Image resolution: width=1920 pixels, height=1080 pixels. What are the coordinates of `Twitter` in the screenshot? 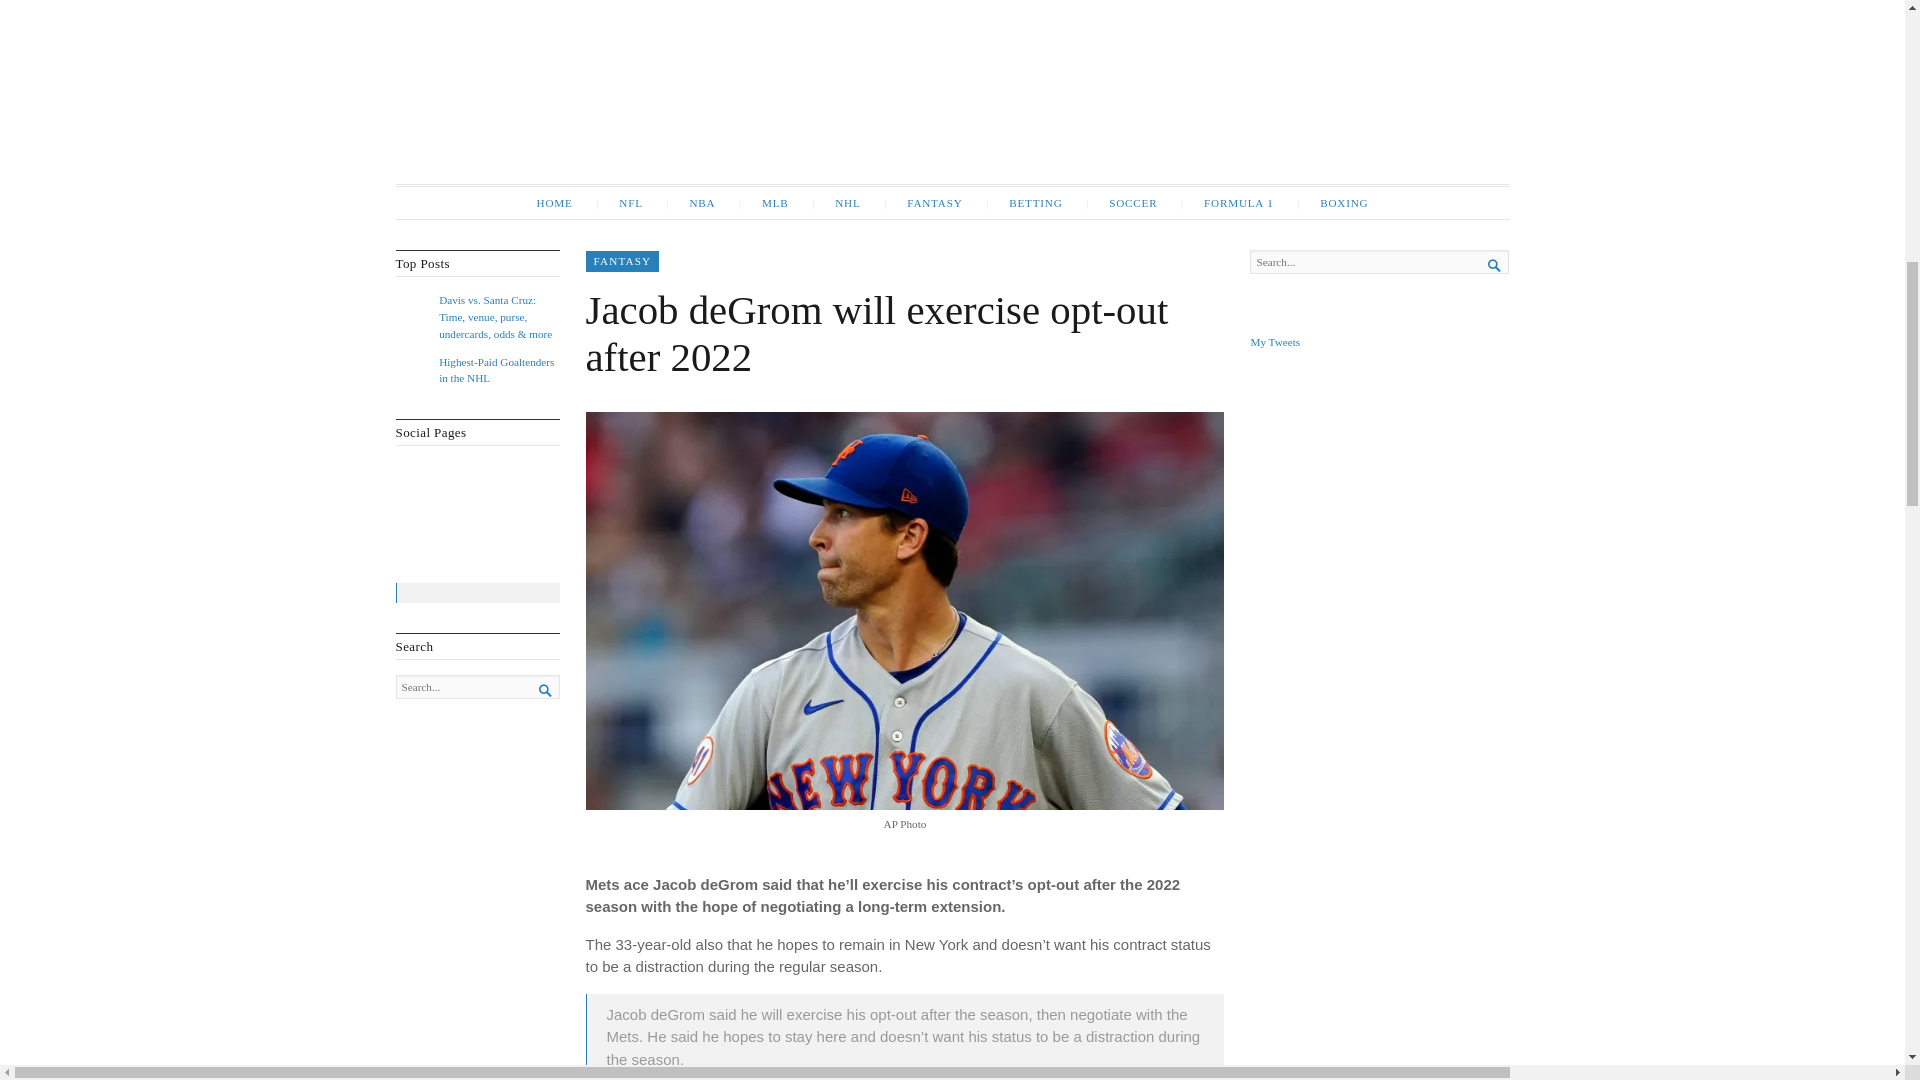 It's located at (446, 476).